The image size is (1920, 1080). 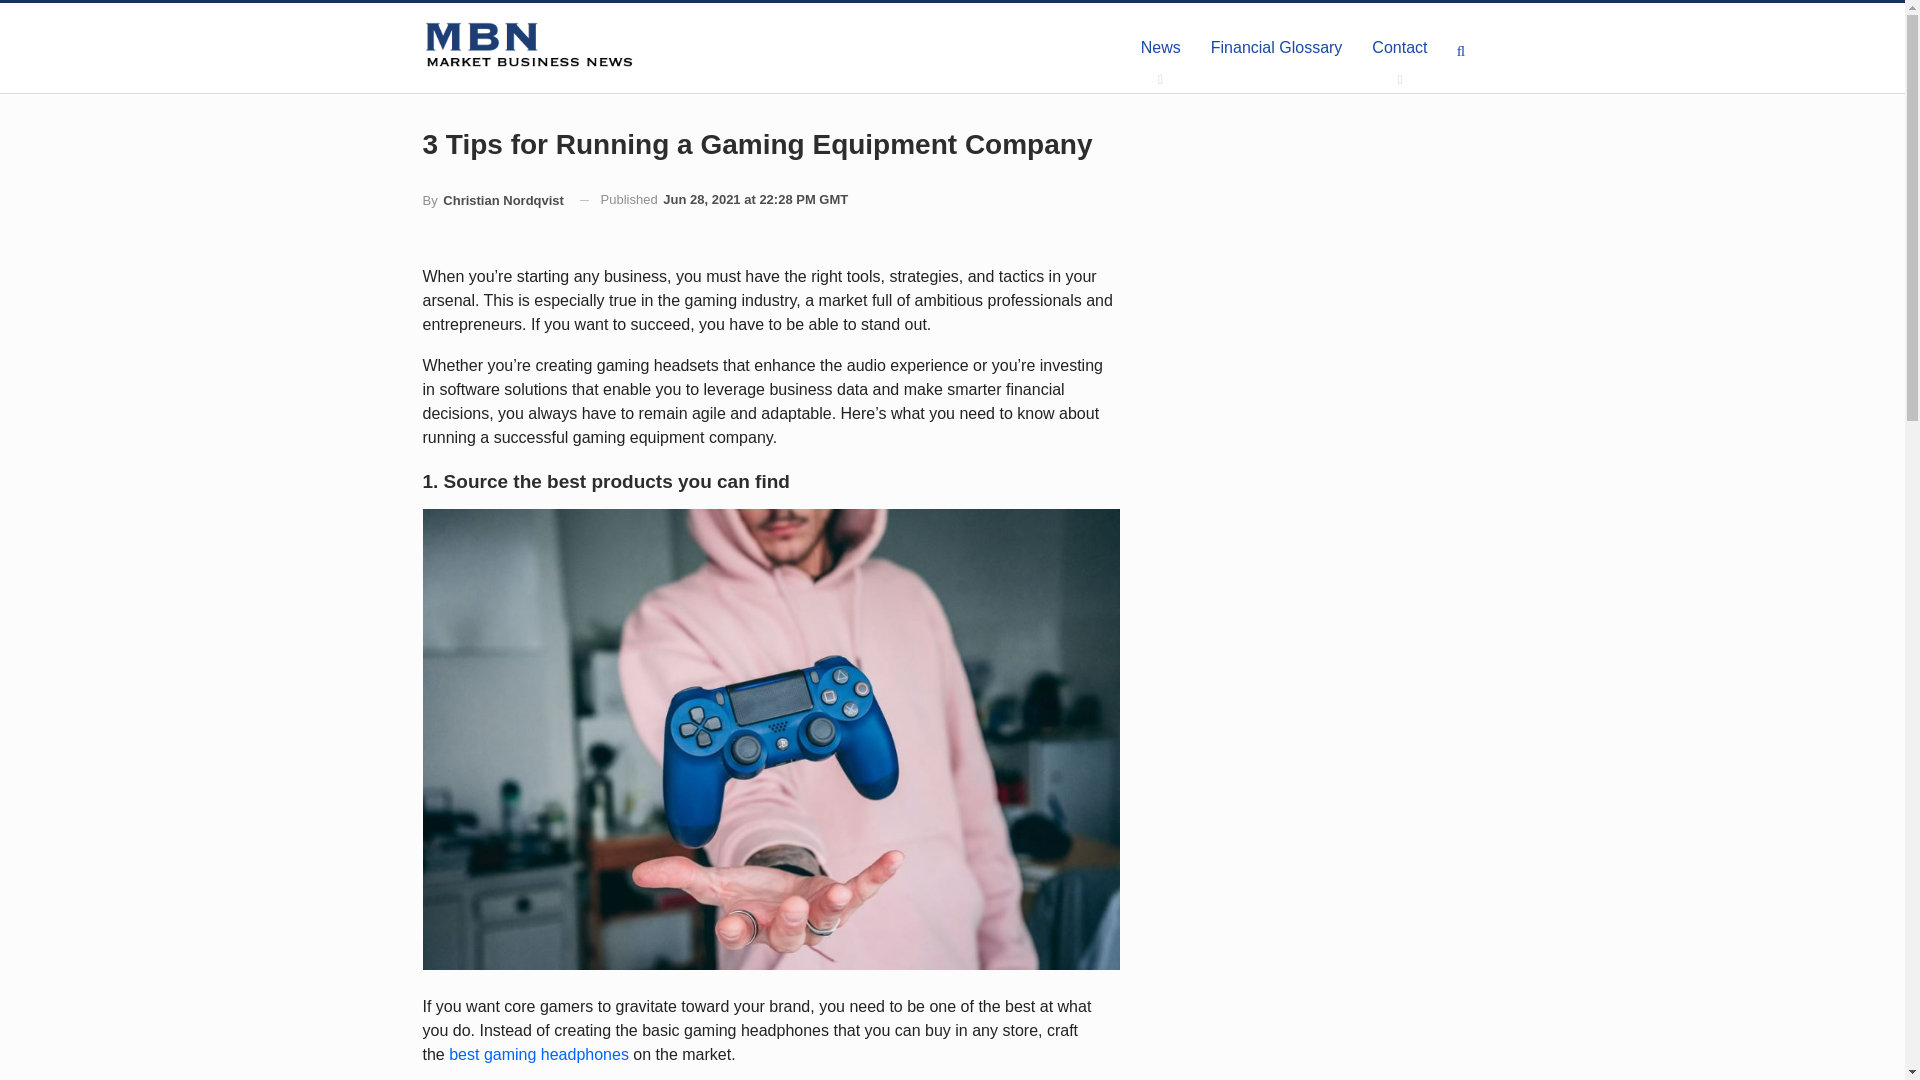 What do you see at coordinates (539, 1054) in the screenshot?
I see `best gaming headphones` at bounding box center [539, 1054].